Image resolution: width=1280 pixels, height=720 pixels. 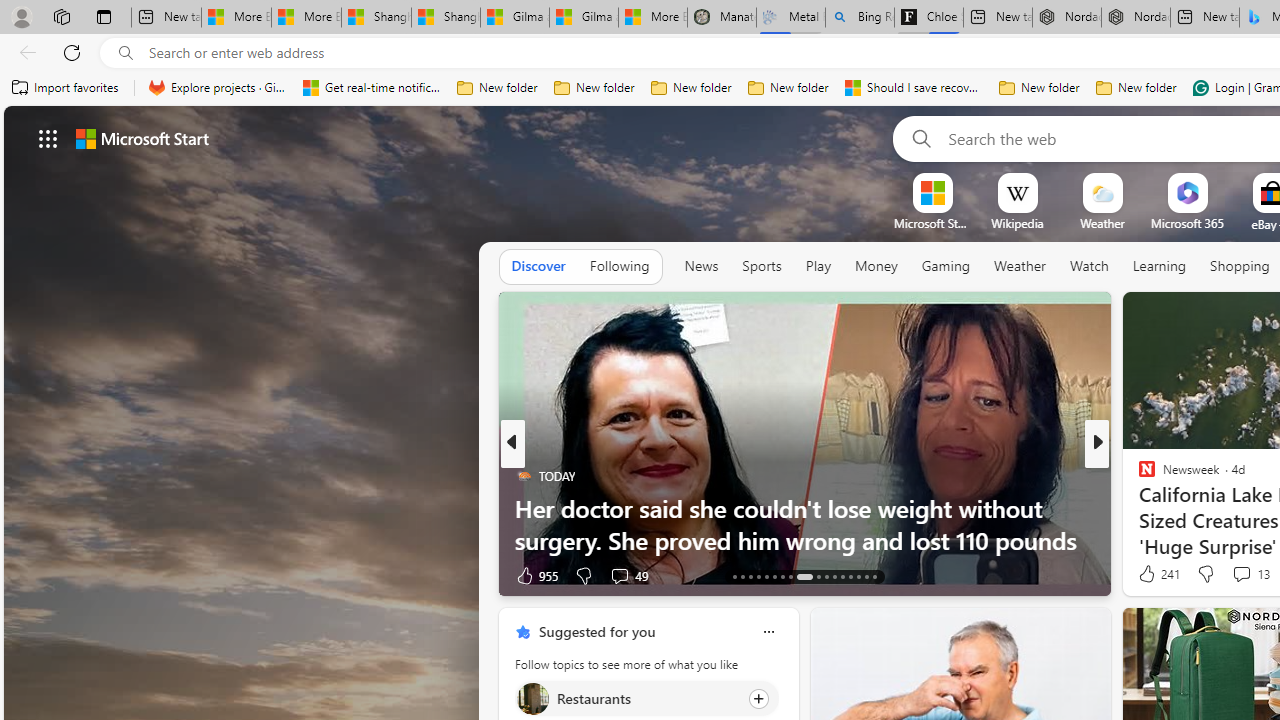 What do you see at coordinates (584, 18) in the screenshot?
I see `Gilma and Hector both pose tropical trouble for Hawaii` at bounding box center [584, 18].